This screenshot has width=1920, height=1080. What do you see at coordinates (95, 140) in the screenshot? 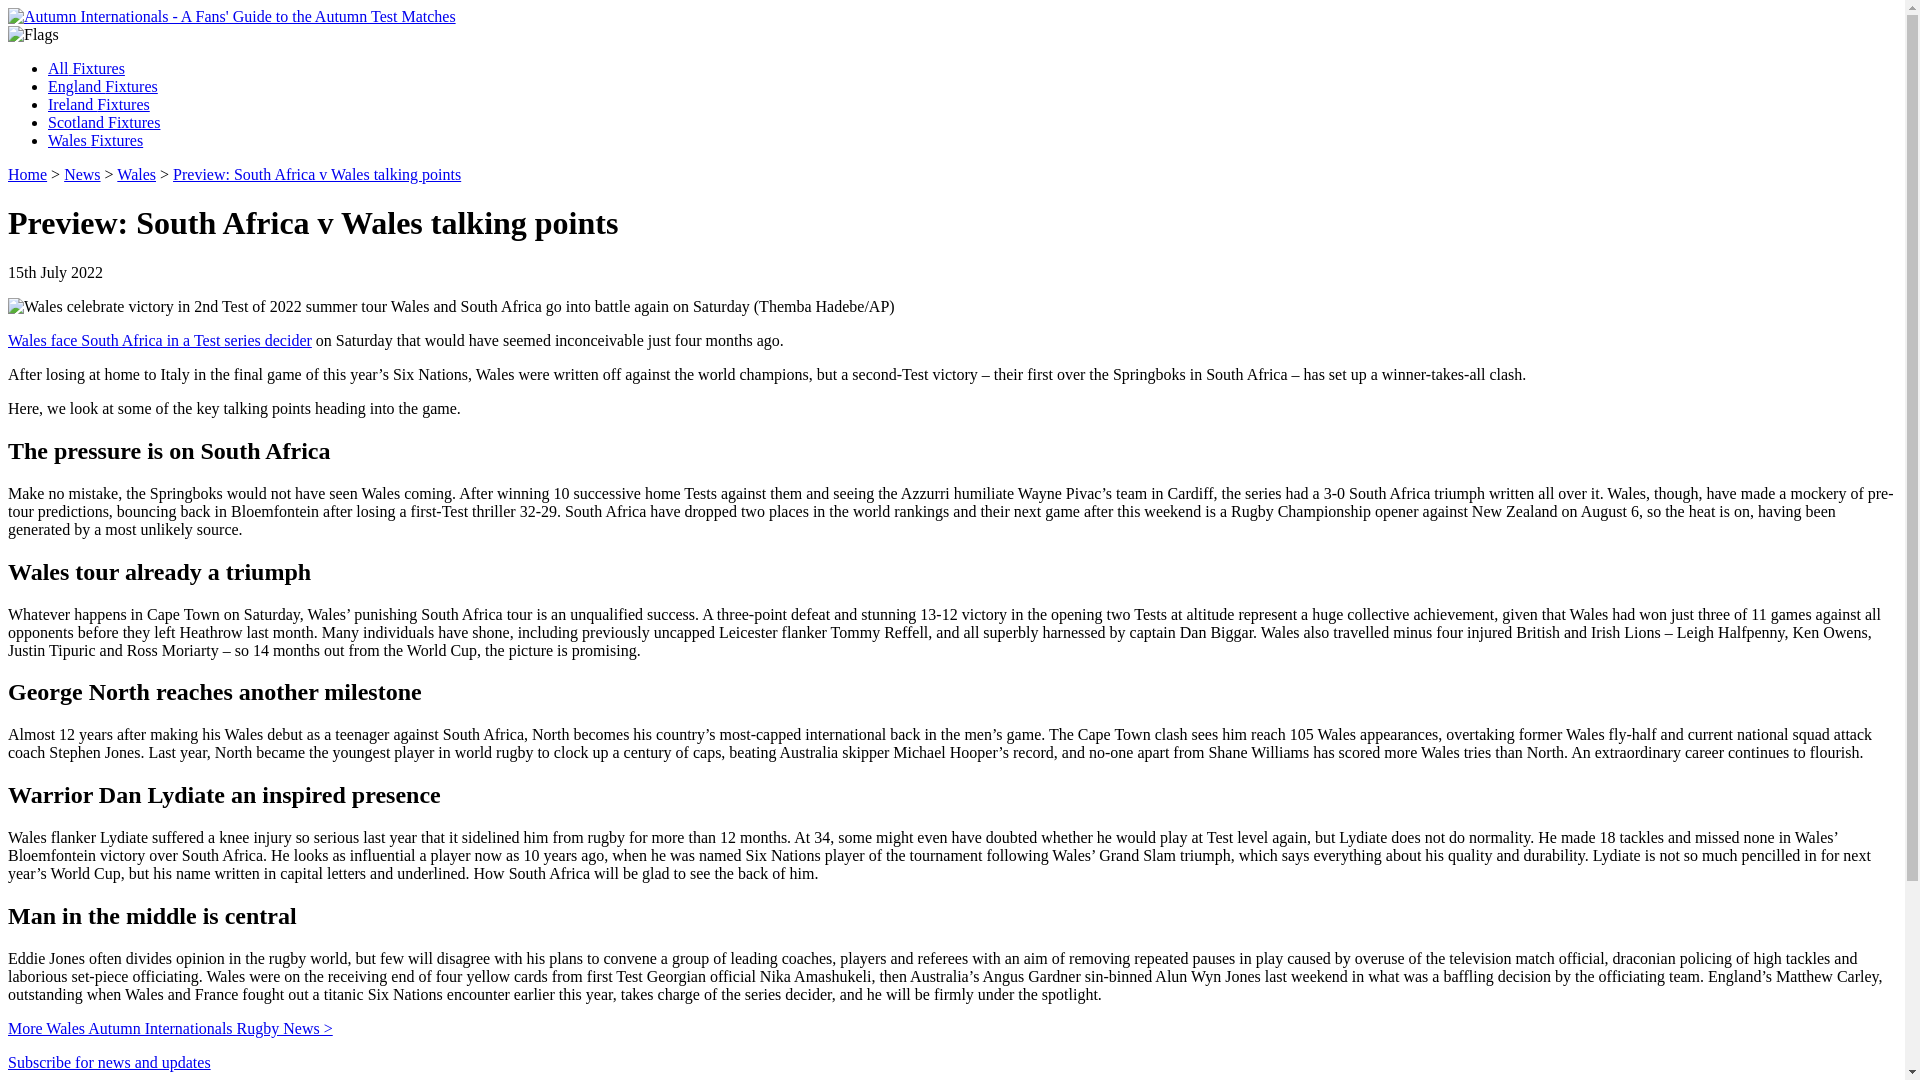
I see `Wales Autumn International Fixtures 2024` at bounding box center [95, 140].